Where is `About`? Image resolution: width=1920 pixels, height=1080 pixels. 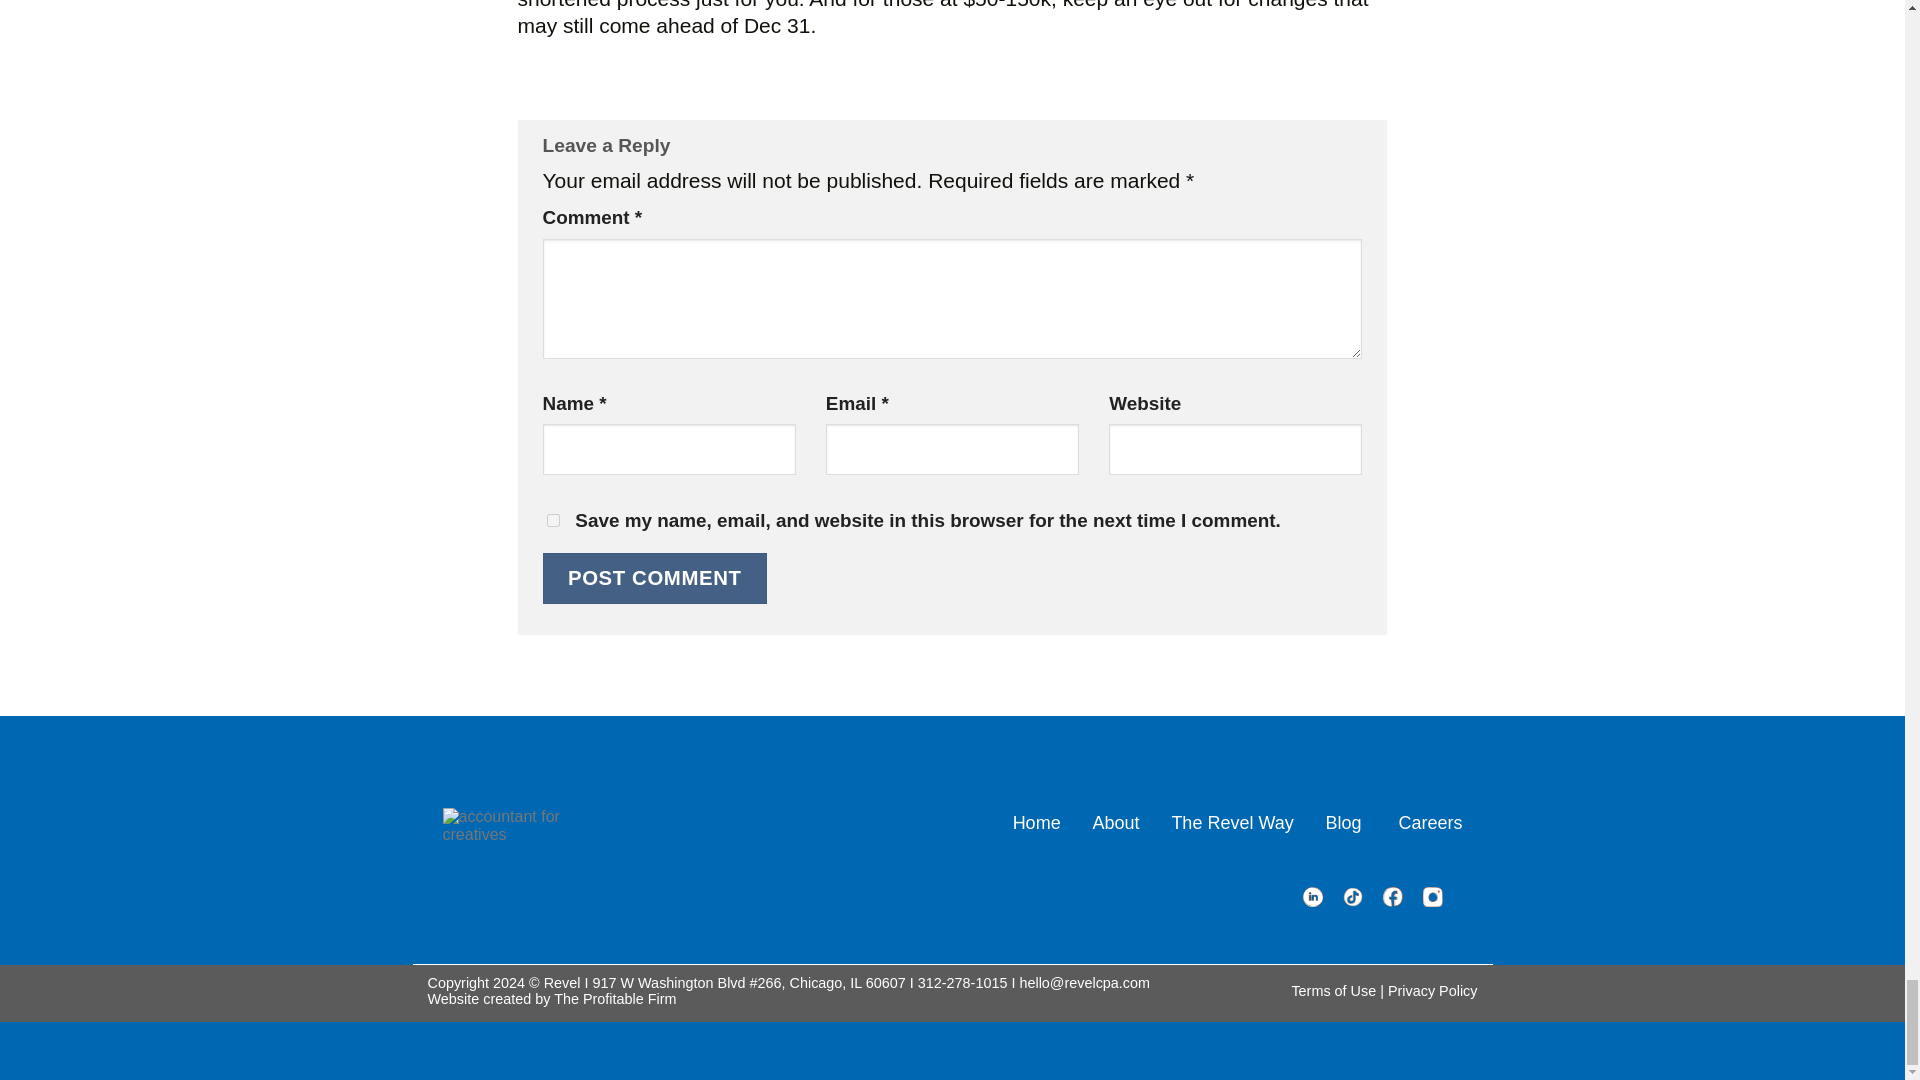 About is located at coordinates (1115, 822).